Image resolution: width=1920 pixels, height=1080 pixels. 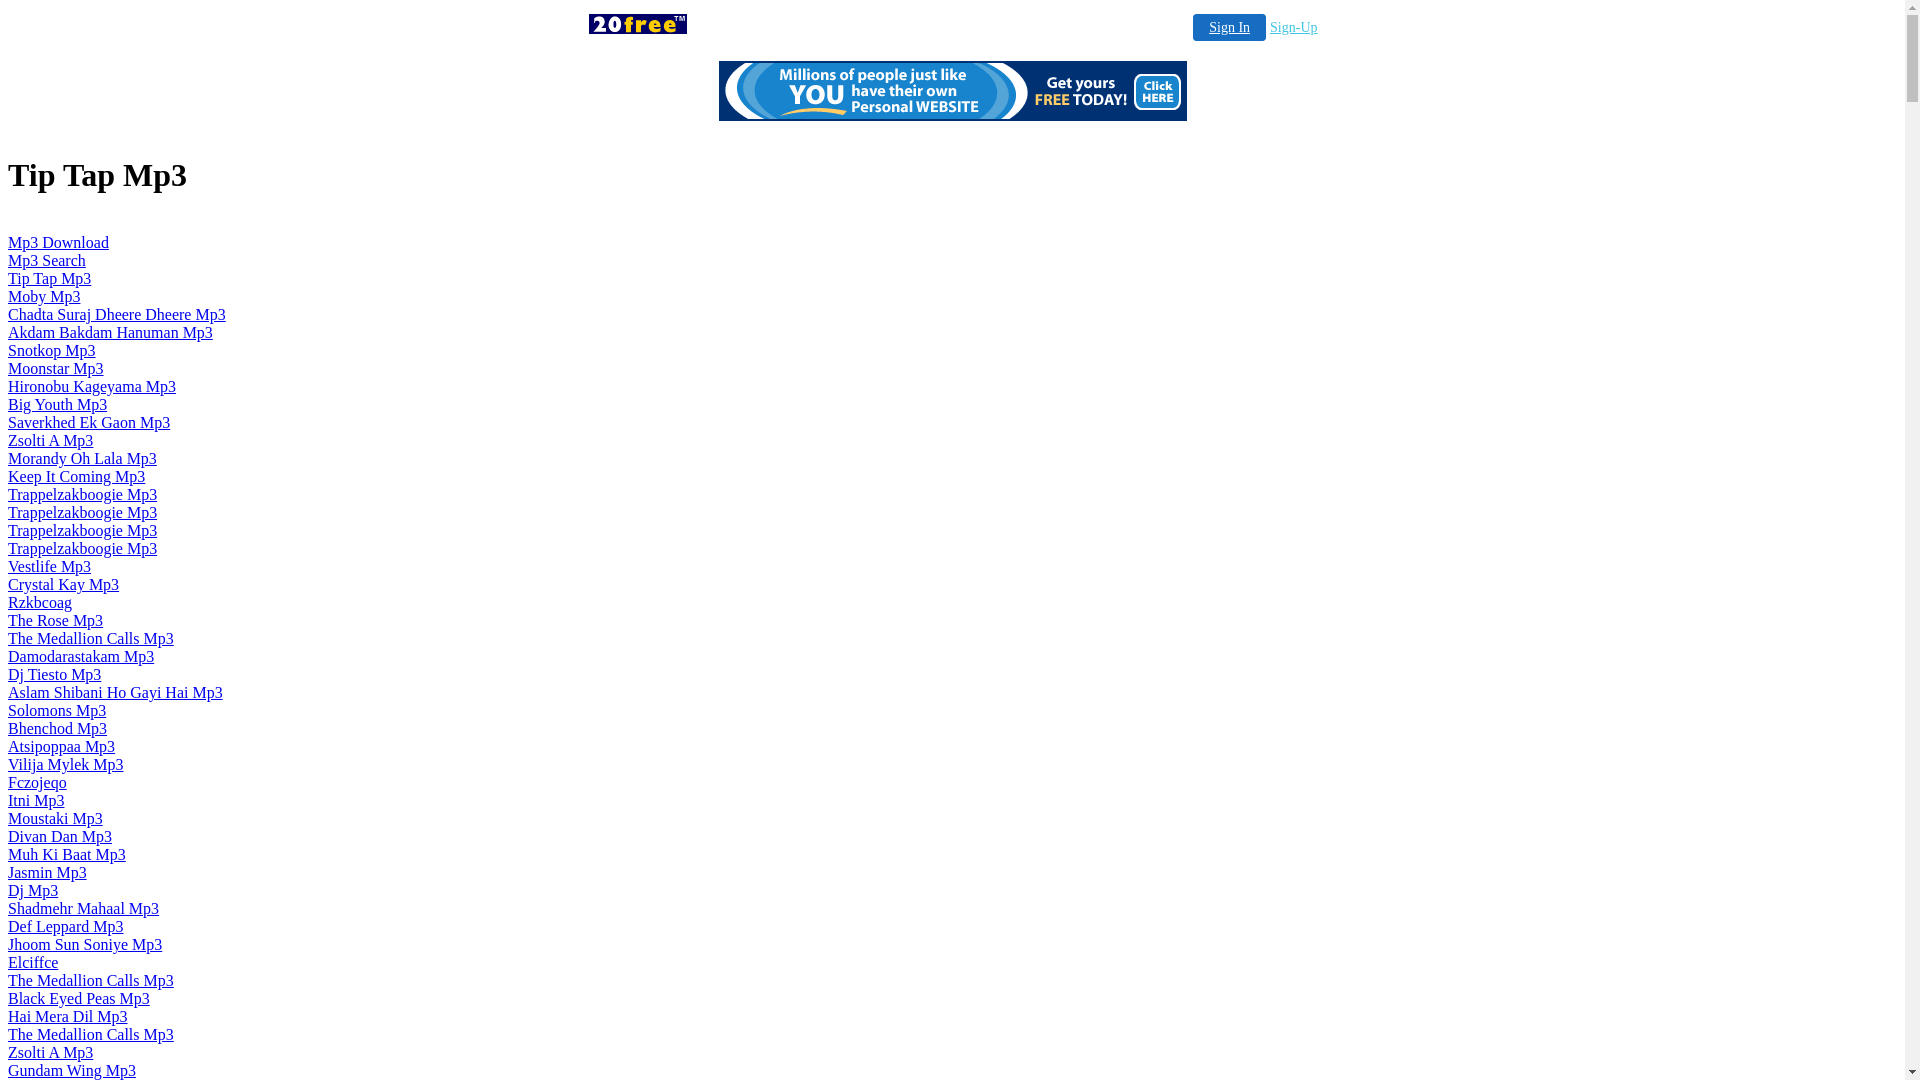 What do you see at coordinates (82, 530) in the screenshot?
I see `Trappelzakboogie Mp3` at bounding box center [82, 530].